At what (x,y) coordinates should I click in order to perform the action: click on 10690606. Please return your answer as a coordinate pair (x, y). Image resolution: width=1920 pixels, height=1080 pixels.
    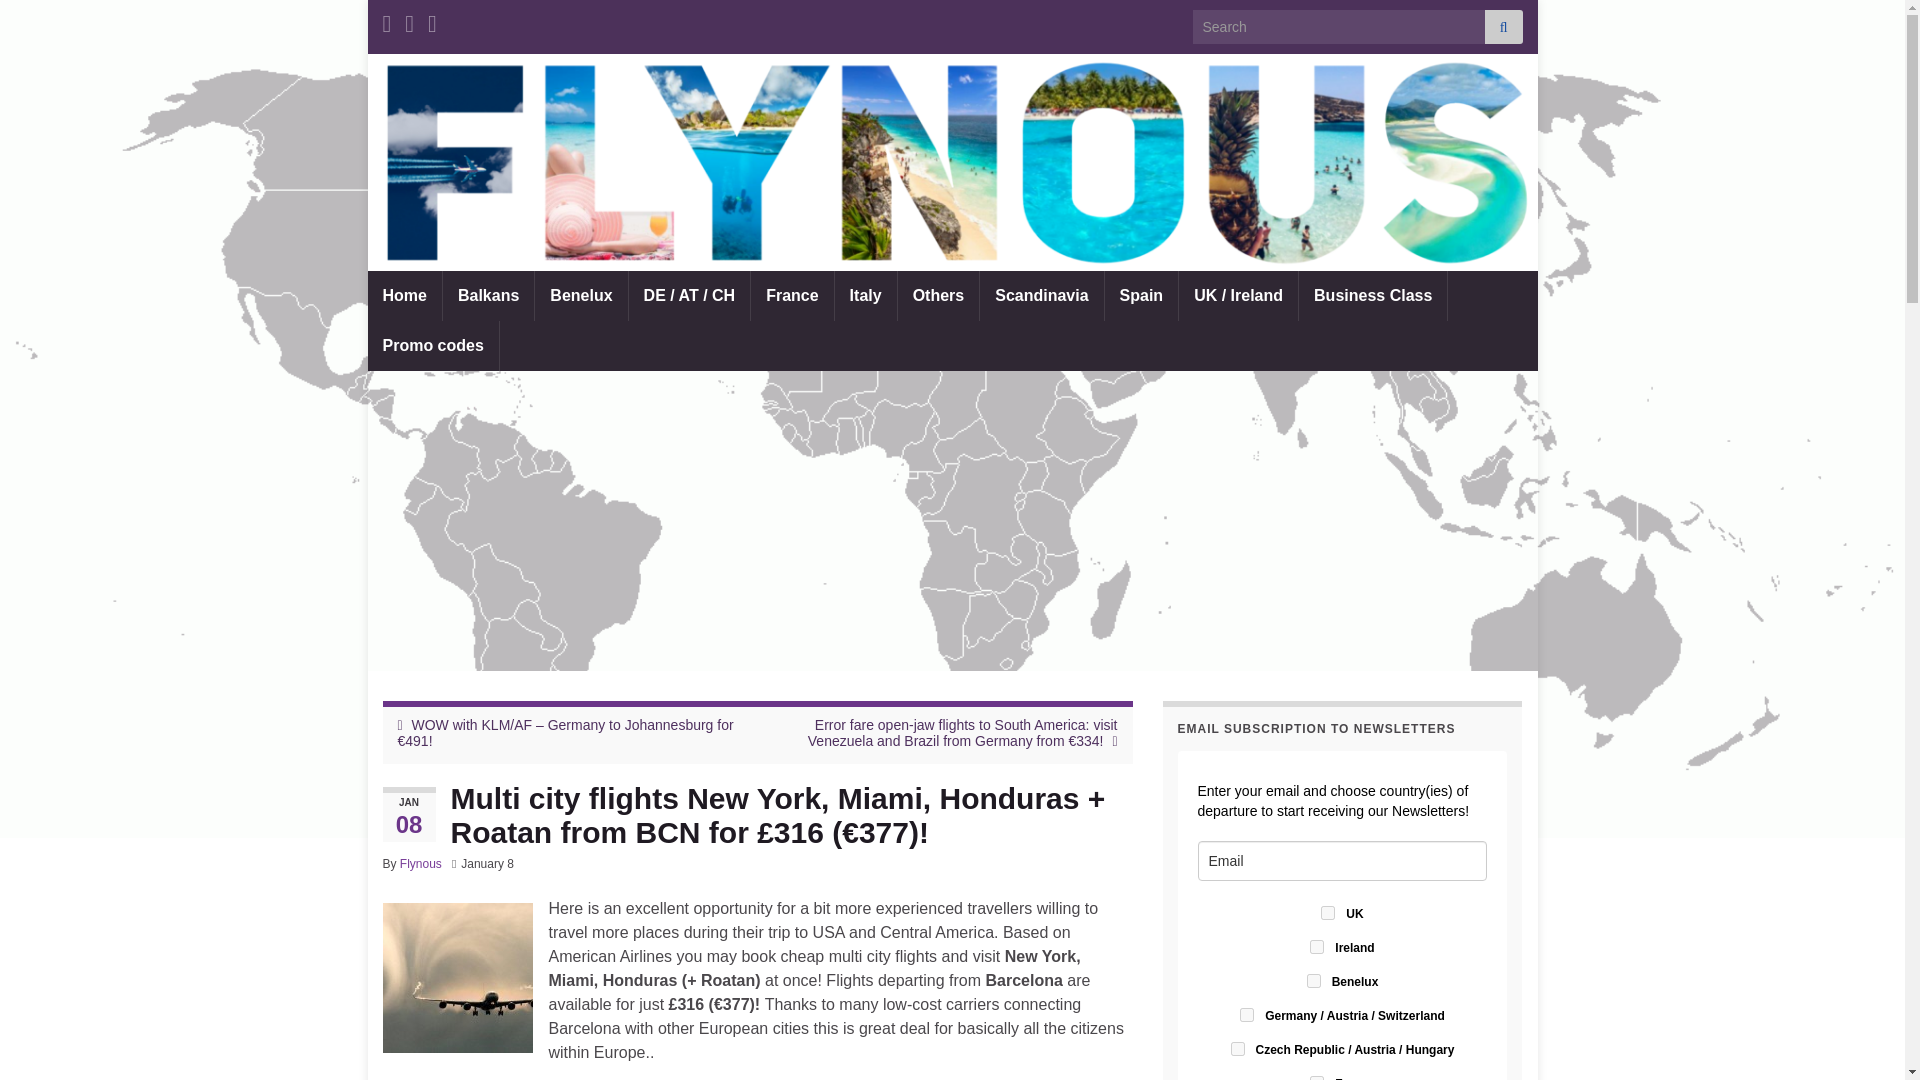
    Looking at the image, I should click on (1327, 913).